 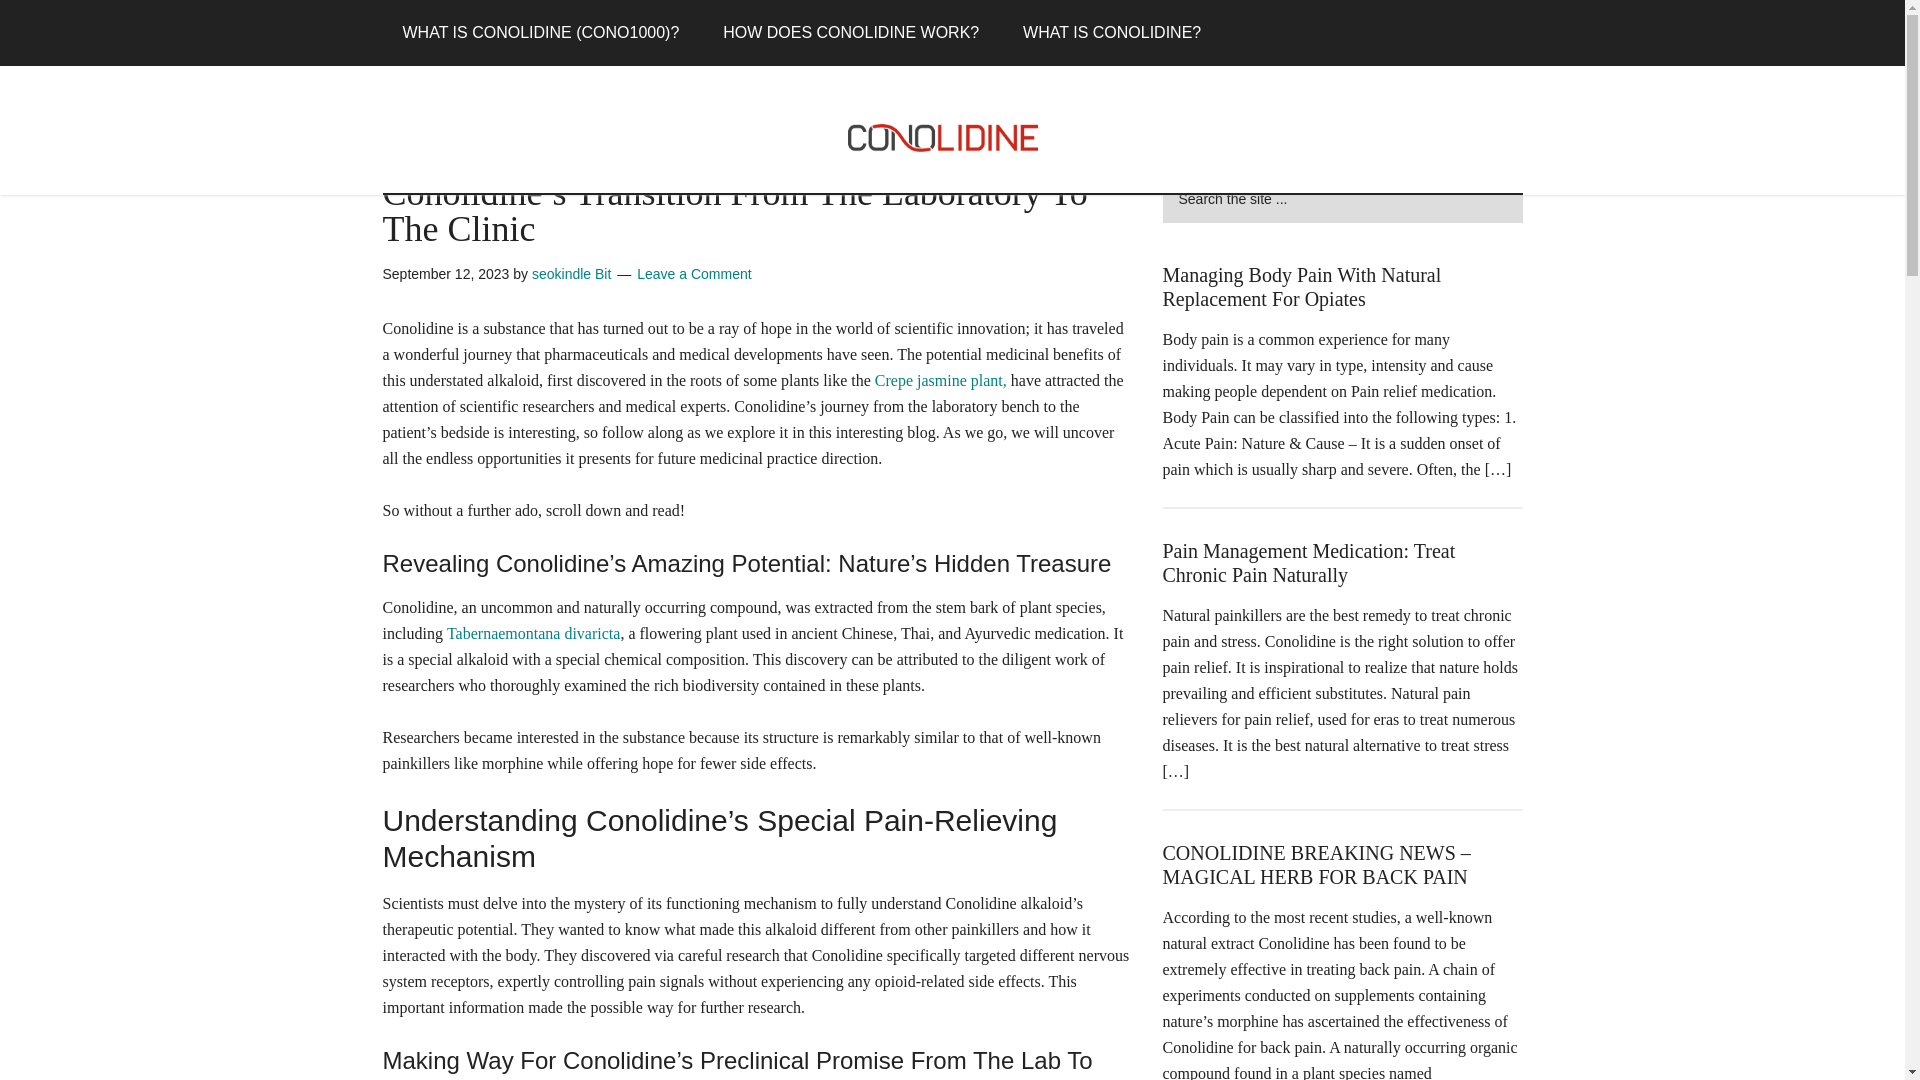 I want to click on Click Here, so click(x=1275, y=92).